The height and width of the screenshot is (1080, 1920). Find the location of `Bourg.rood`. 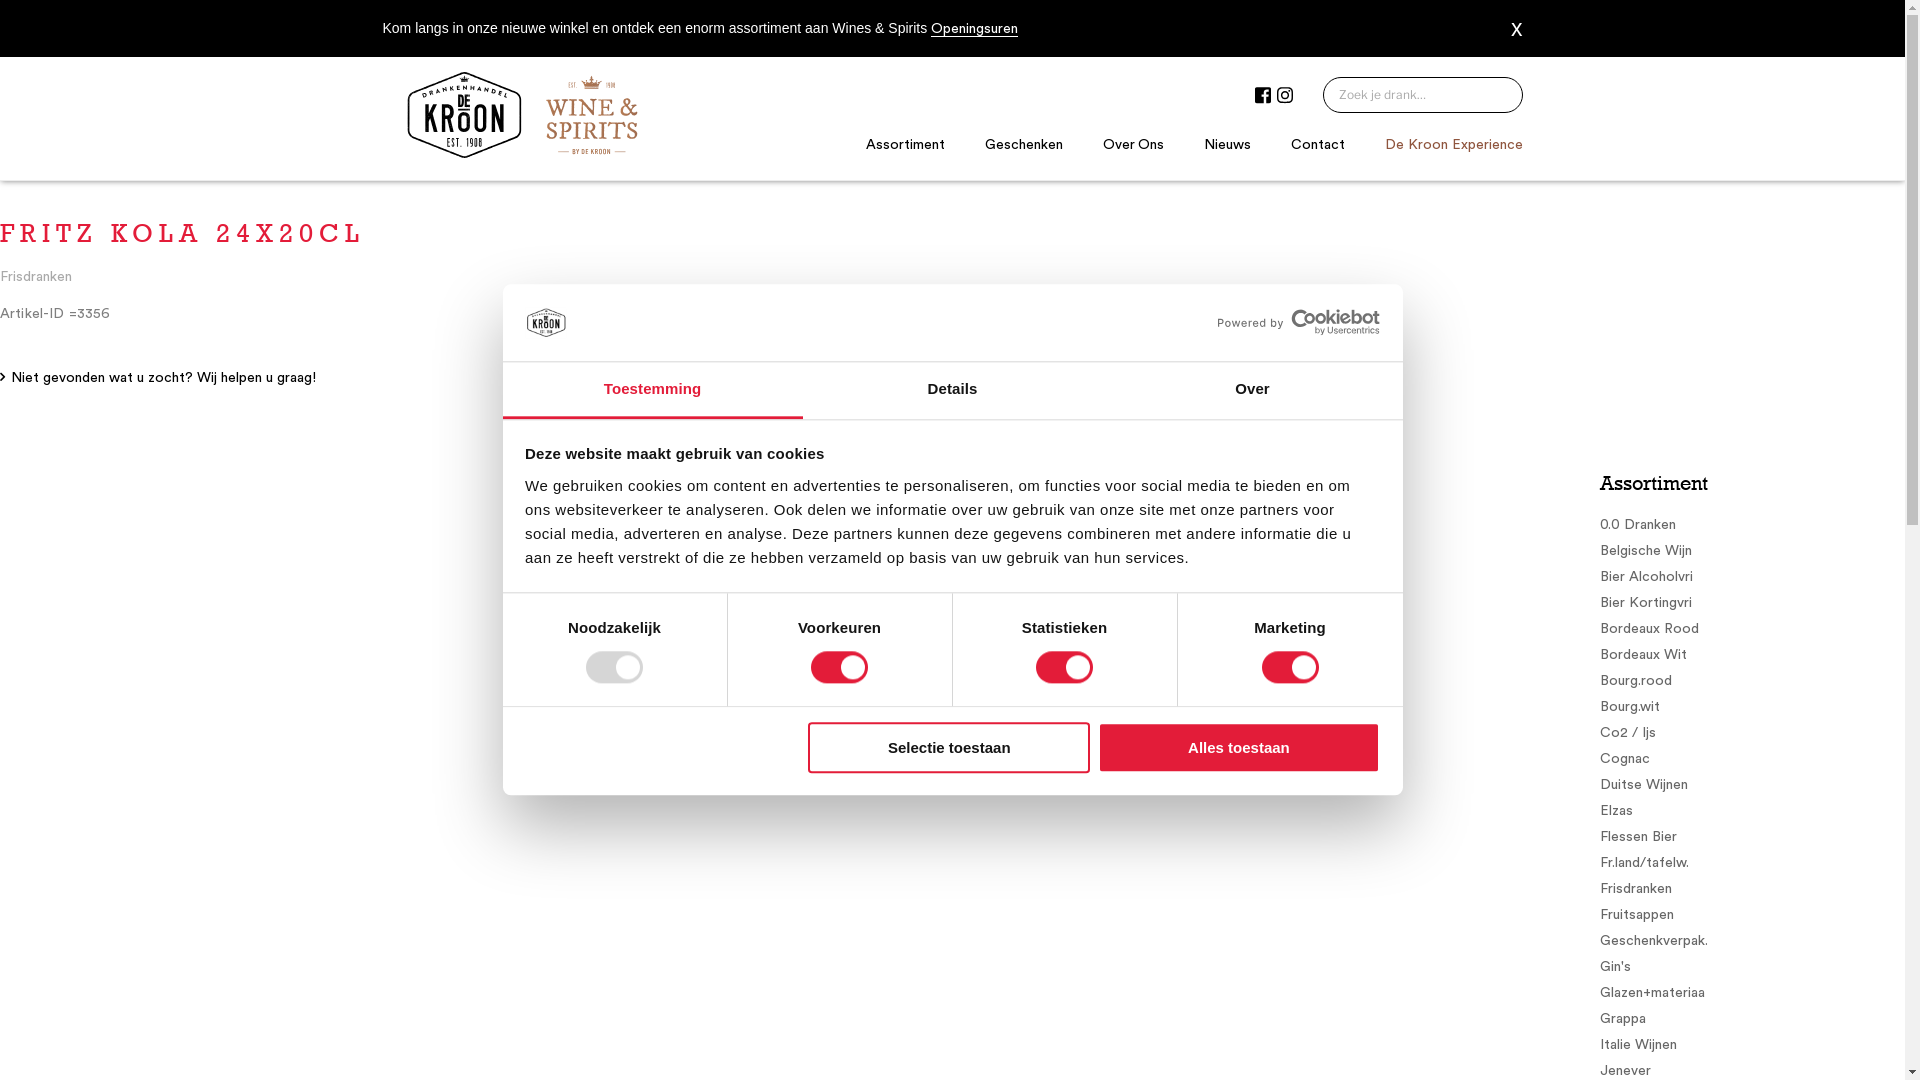

Bourg.rood is located at coordinates (1752, 682).